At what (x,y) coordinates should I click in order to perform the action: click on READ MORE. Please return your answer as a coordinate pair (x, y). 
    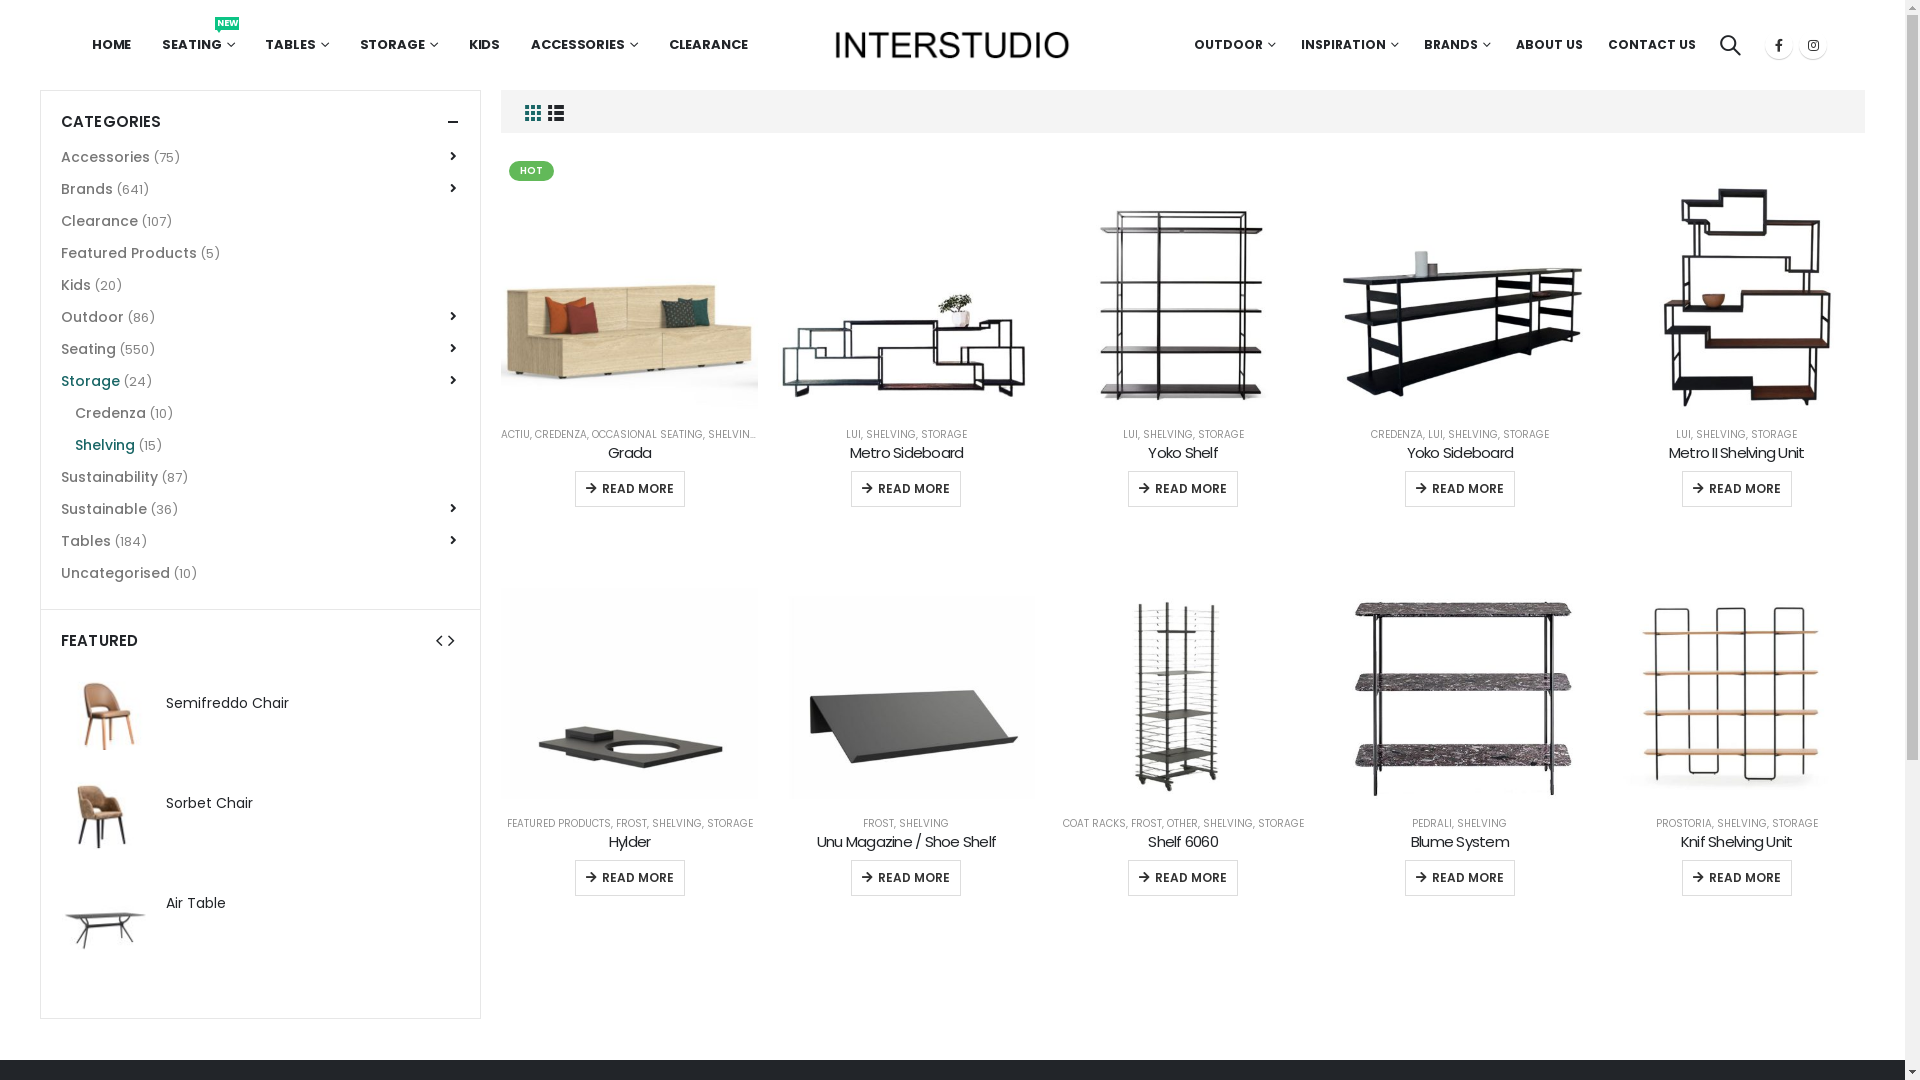
    Looking at the image, I should click on (630, 489).